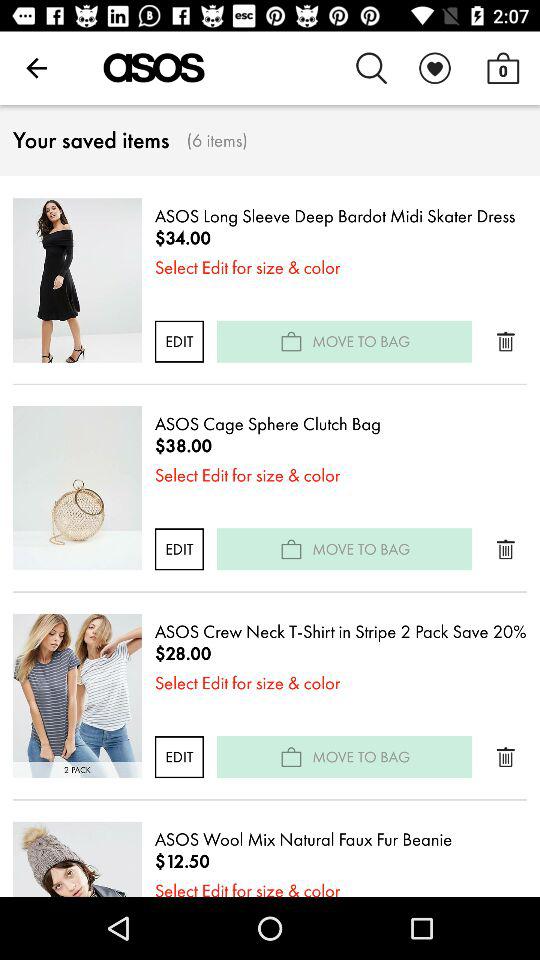 The width and height of the screenshot is (540, 960). Describe the element at coordinates (292, 548) in the screenshot. I see `click on the icon which is left of move to bag` at that location.